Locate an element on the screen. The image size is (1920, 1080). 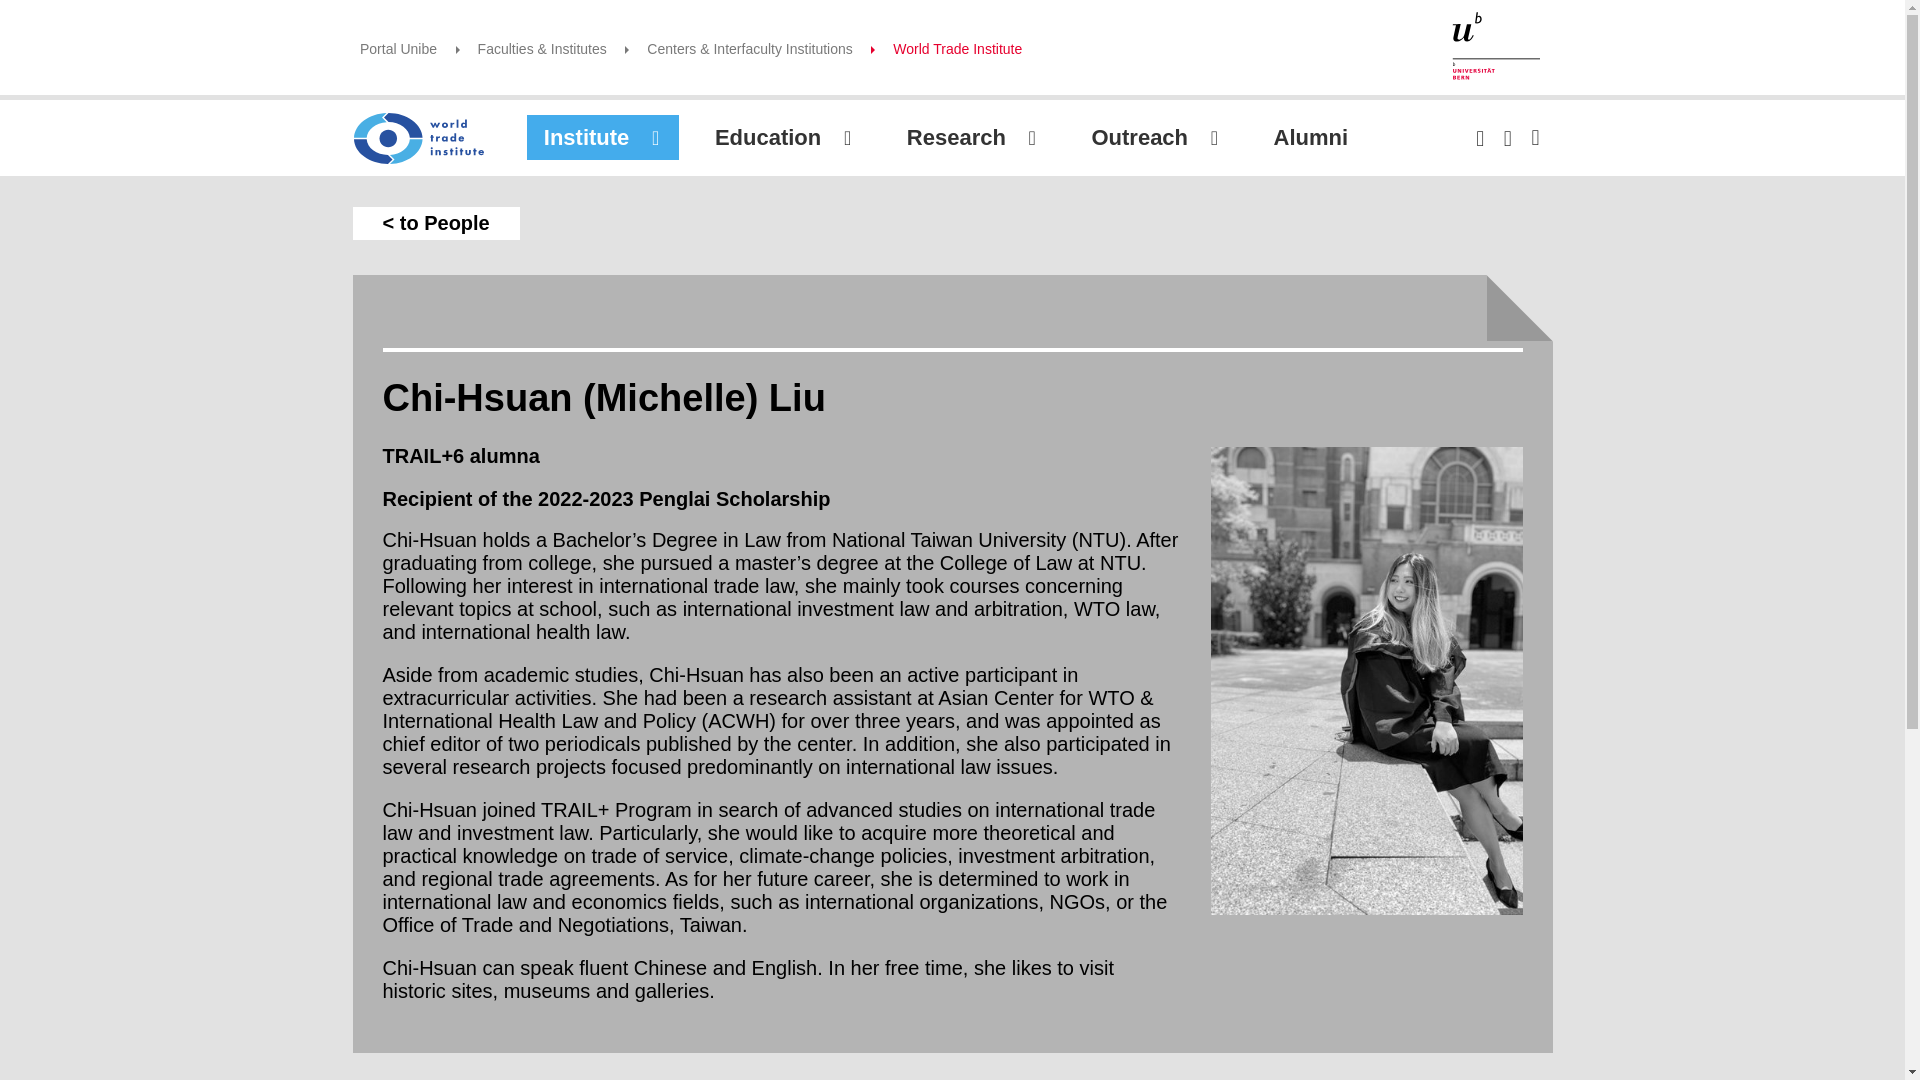
Research is located at coordinates (973, 137).